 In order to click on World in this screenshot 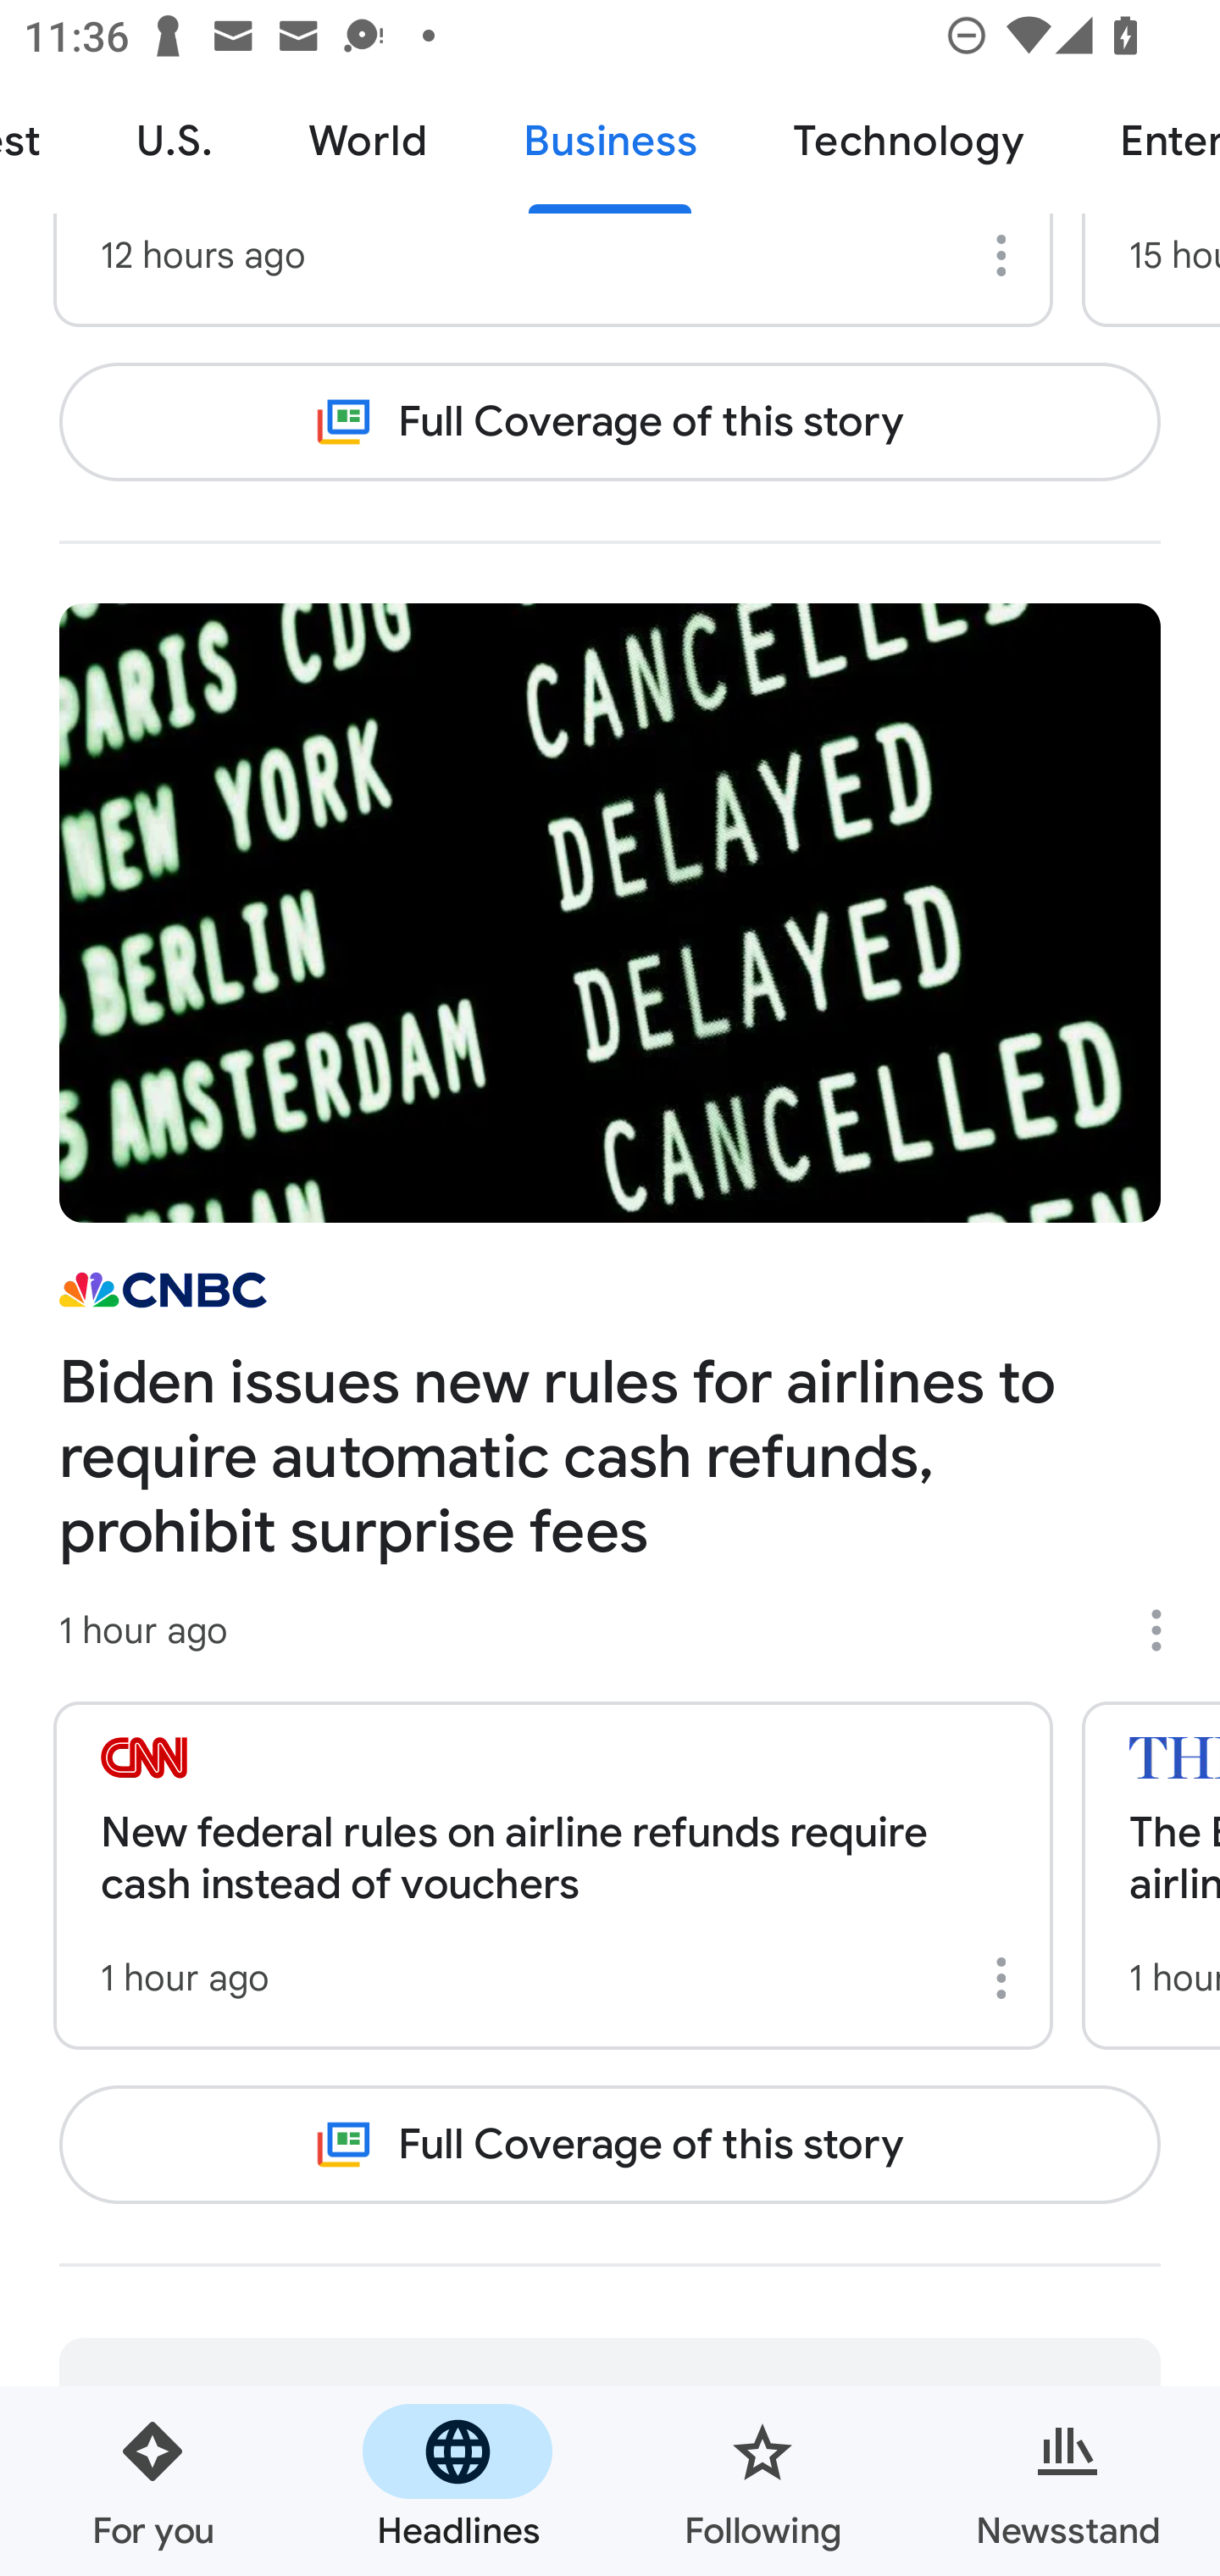, I will do `click(368, 142)`.